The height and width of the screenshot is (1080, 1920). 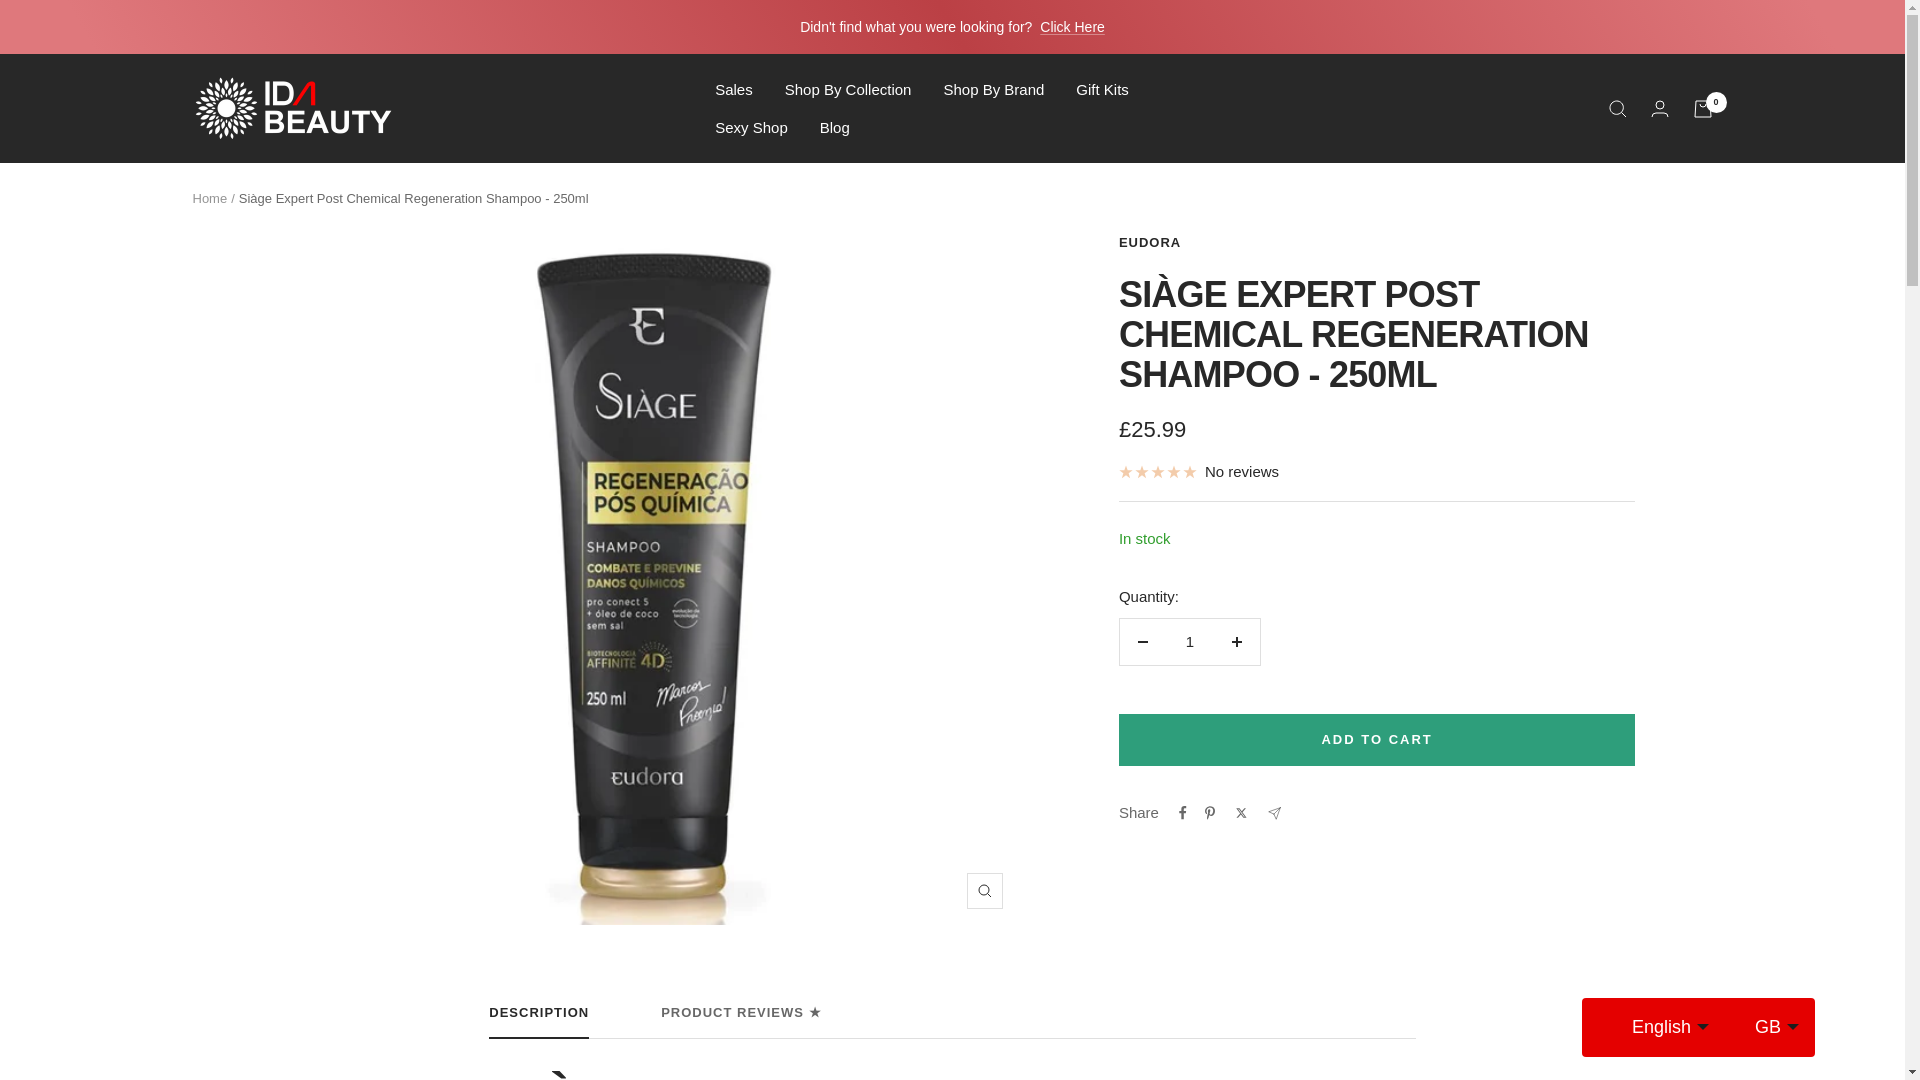 I want to click on EUDORA, so click(x=1150, y=242).